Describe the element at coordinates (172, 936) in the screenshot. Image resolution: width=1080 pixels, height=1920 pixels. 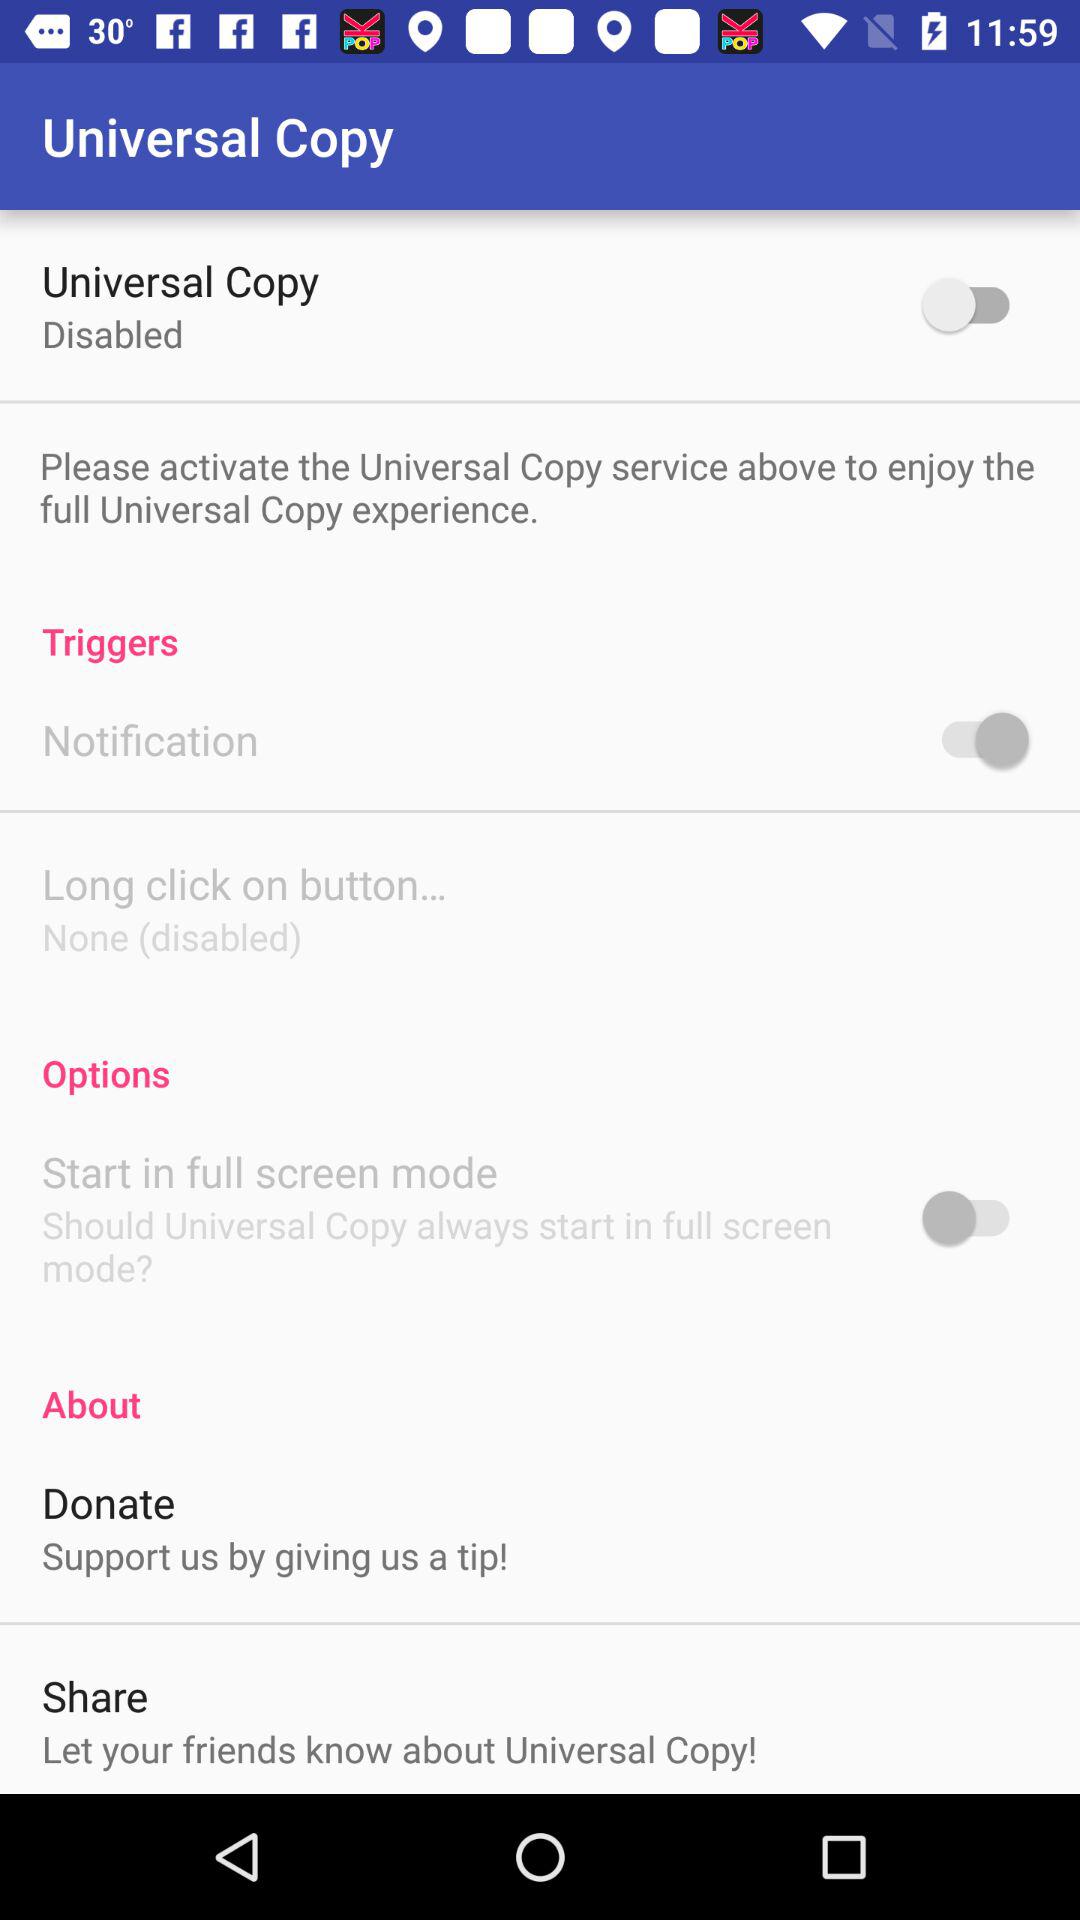
I see `open the none (disabled) item` at that location.